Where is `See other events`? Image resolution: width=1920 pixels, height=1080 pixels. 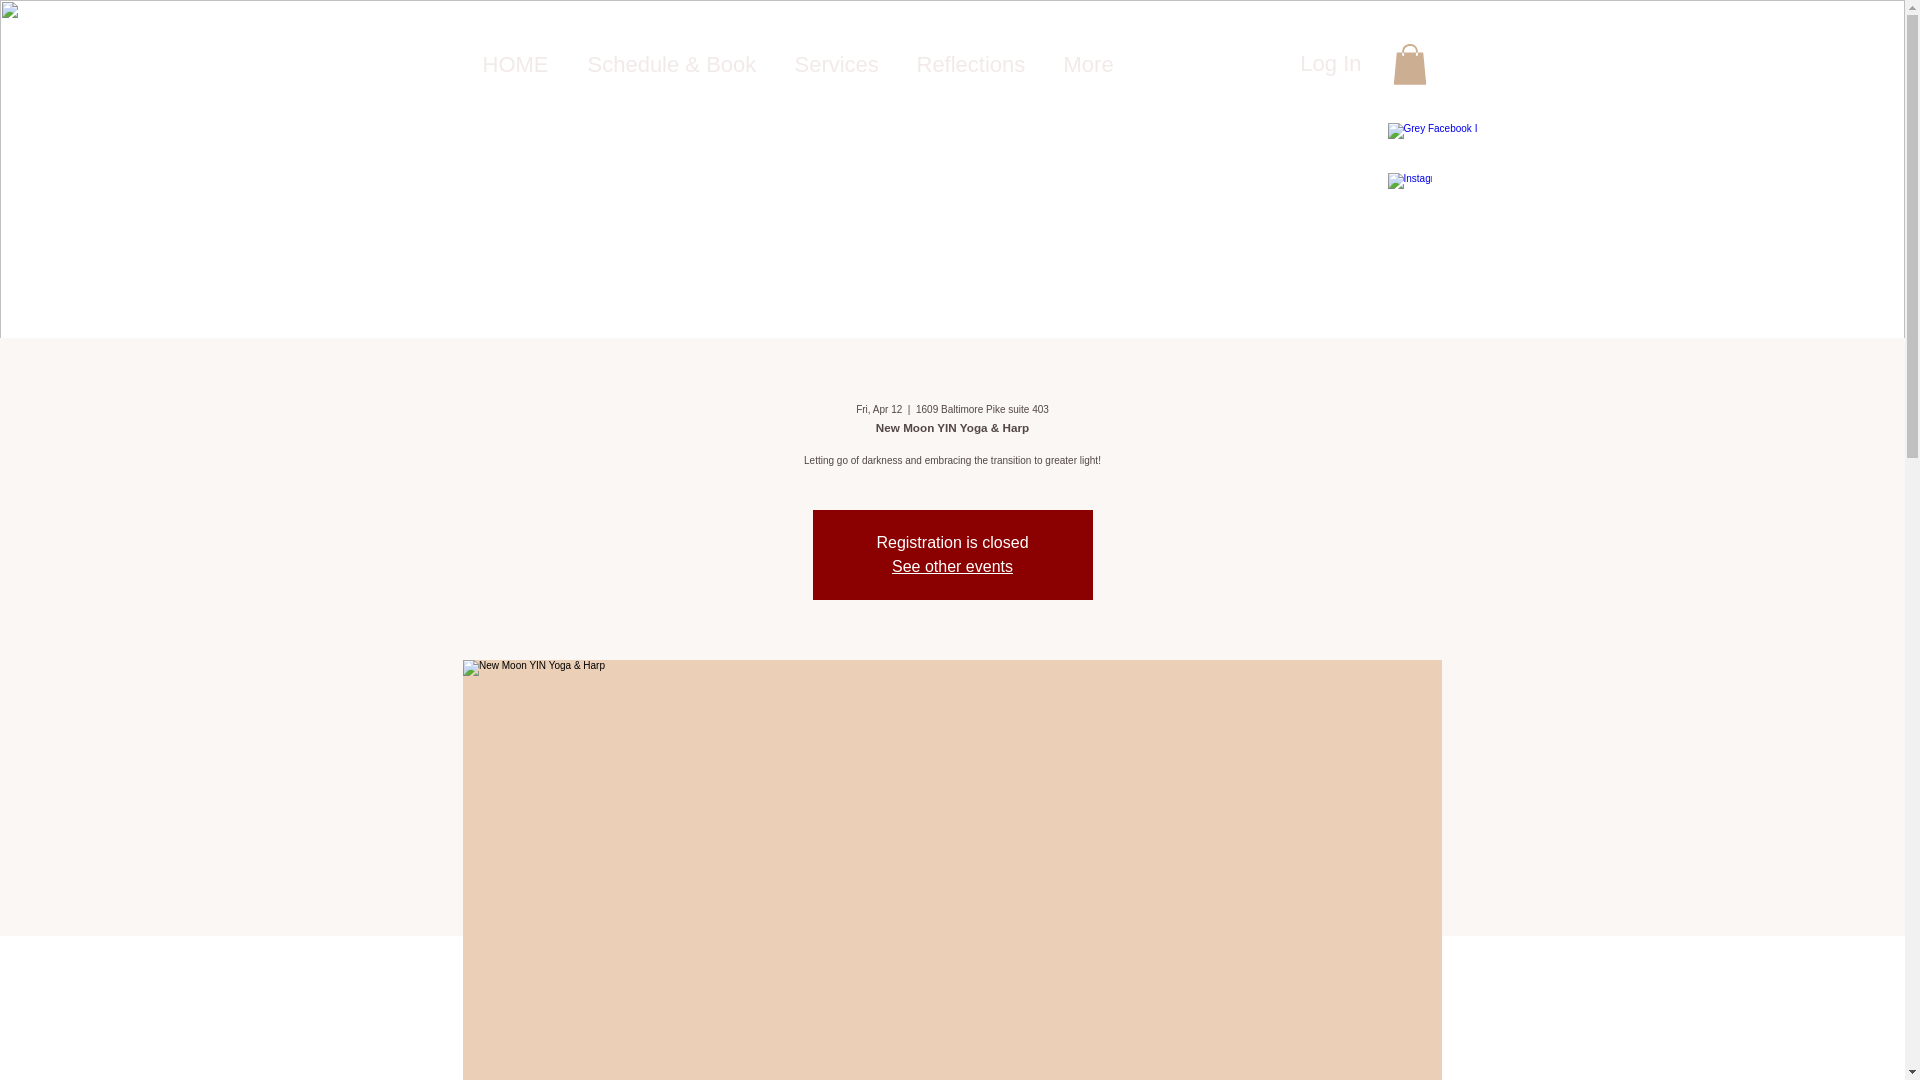
See other events is located at coordinates (952, 566).